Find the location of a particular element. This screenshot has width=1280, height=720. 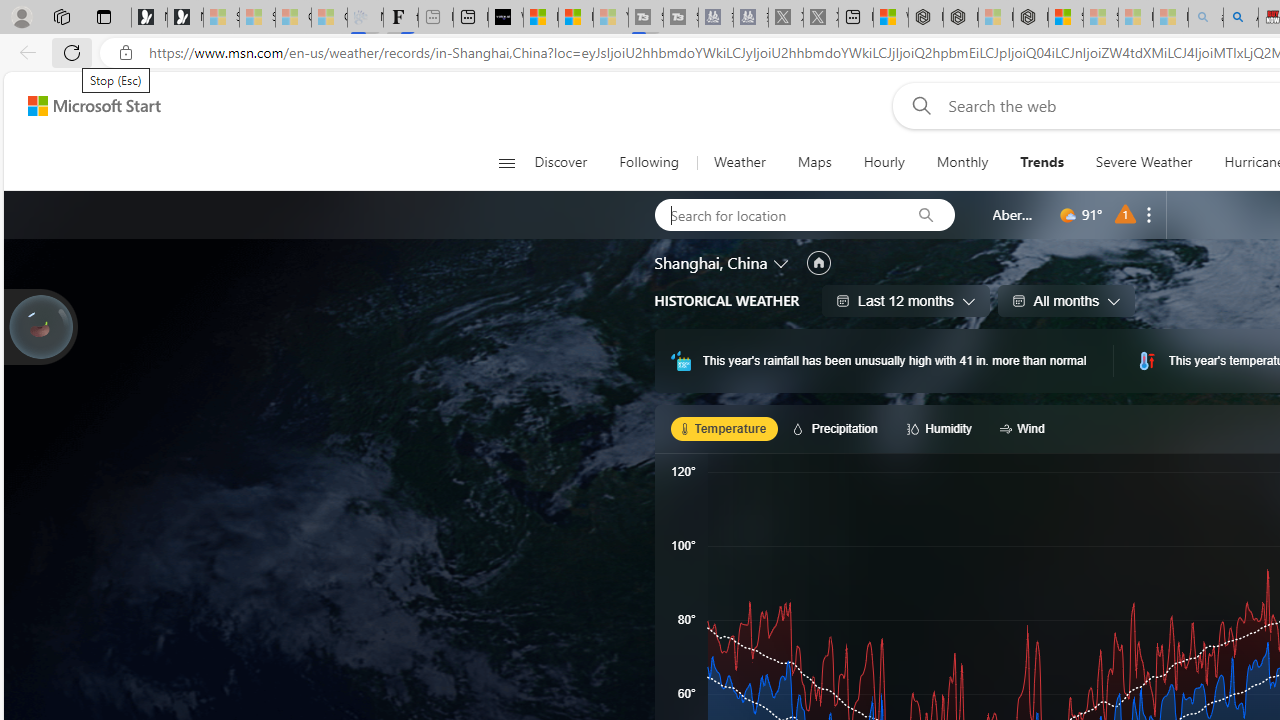

New tab - Sleeping is located at coordinates (436, 18).